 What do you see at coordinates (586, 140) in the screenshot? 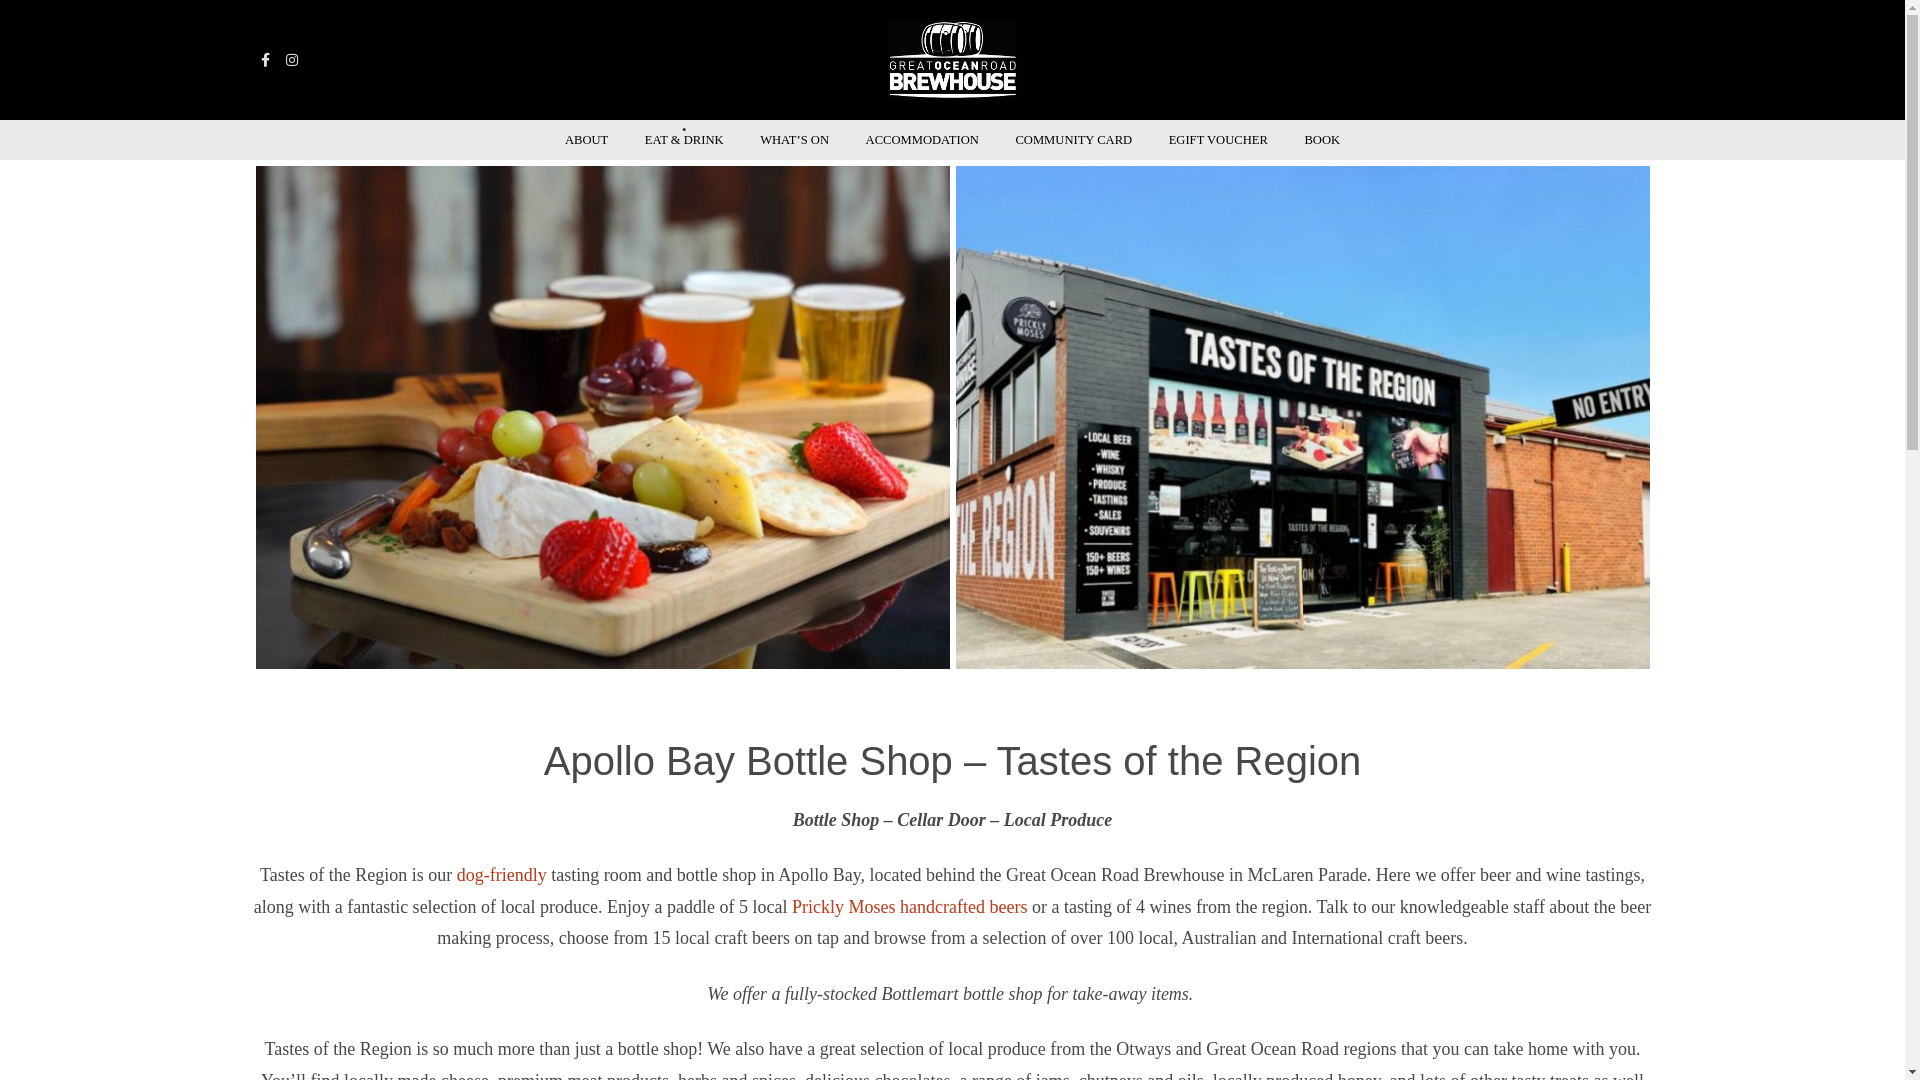
I see `ABOUT` at bounding box center [586, 140].